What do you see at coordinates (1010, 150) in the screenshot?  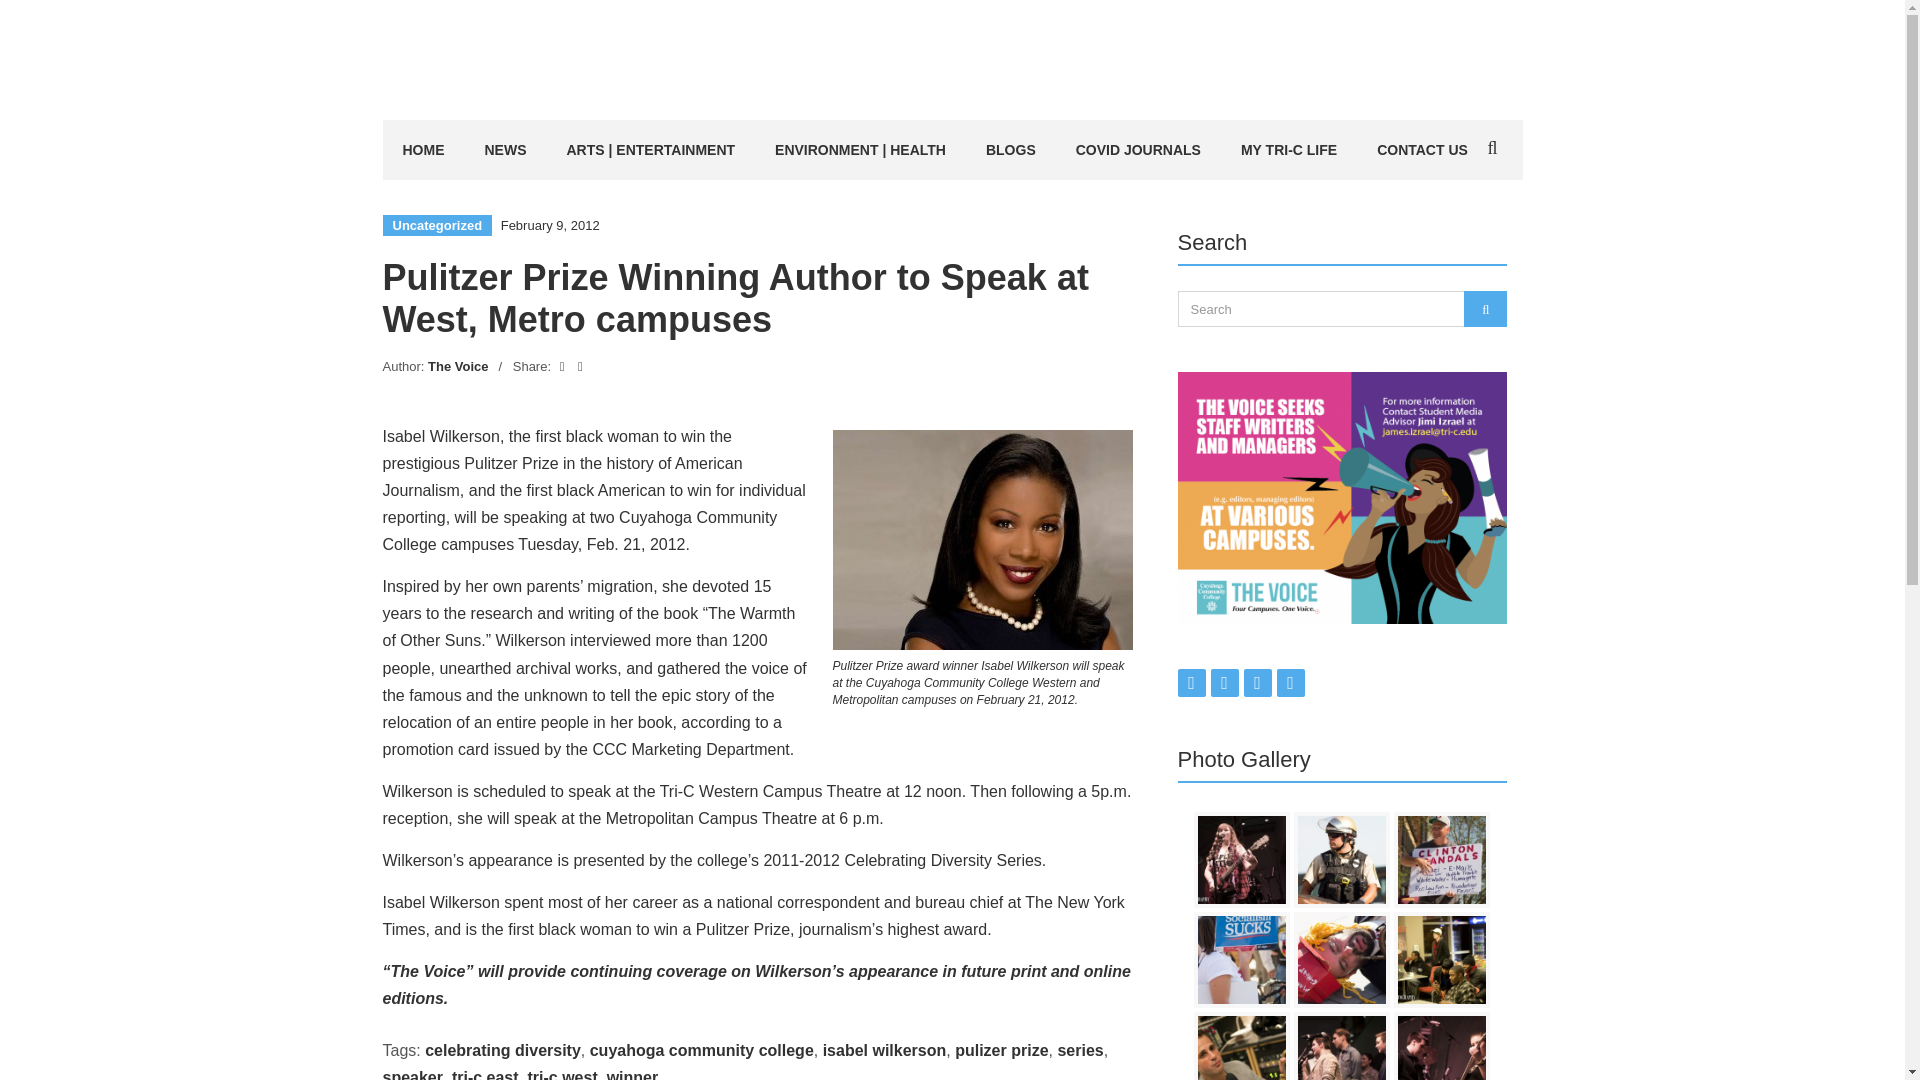 I see `BLOGS` at bounding box center [1010, 150].